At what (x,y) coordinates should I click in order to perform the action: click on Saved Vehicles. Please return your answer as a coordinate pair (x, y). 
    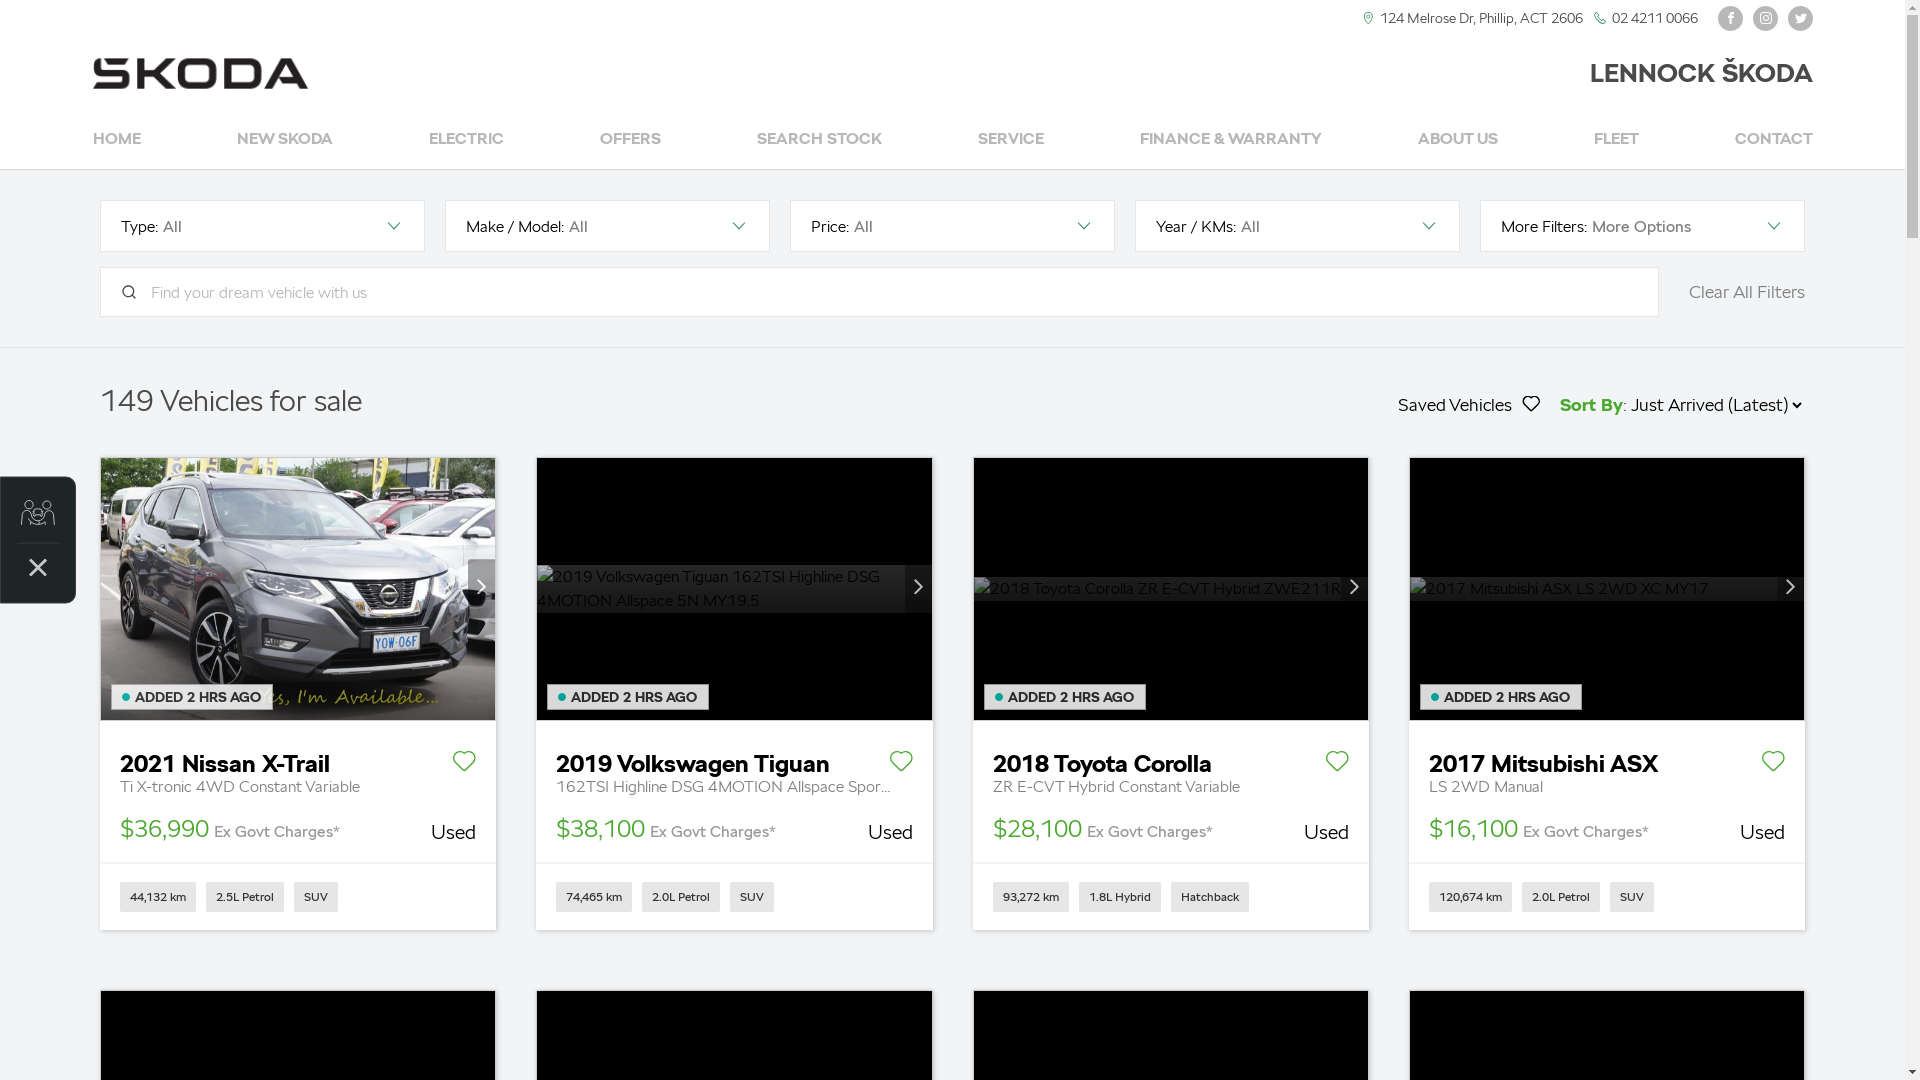
    Looking at the image, I should click on (1469, 405).